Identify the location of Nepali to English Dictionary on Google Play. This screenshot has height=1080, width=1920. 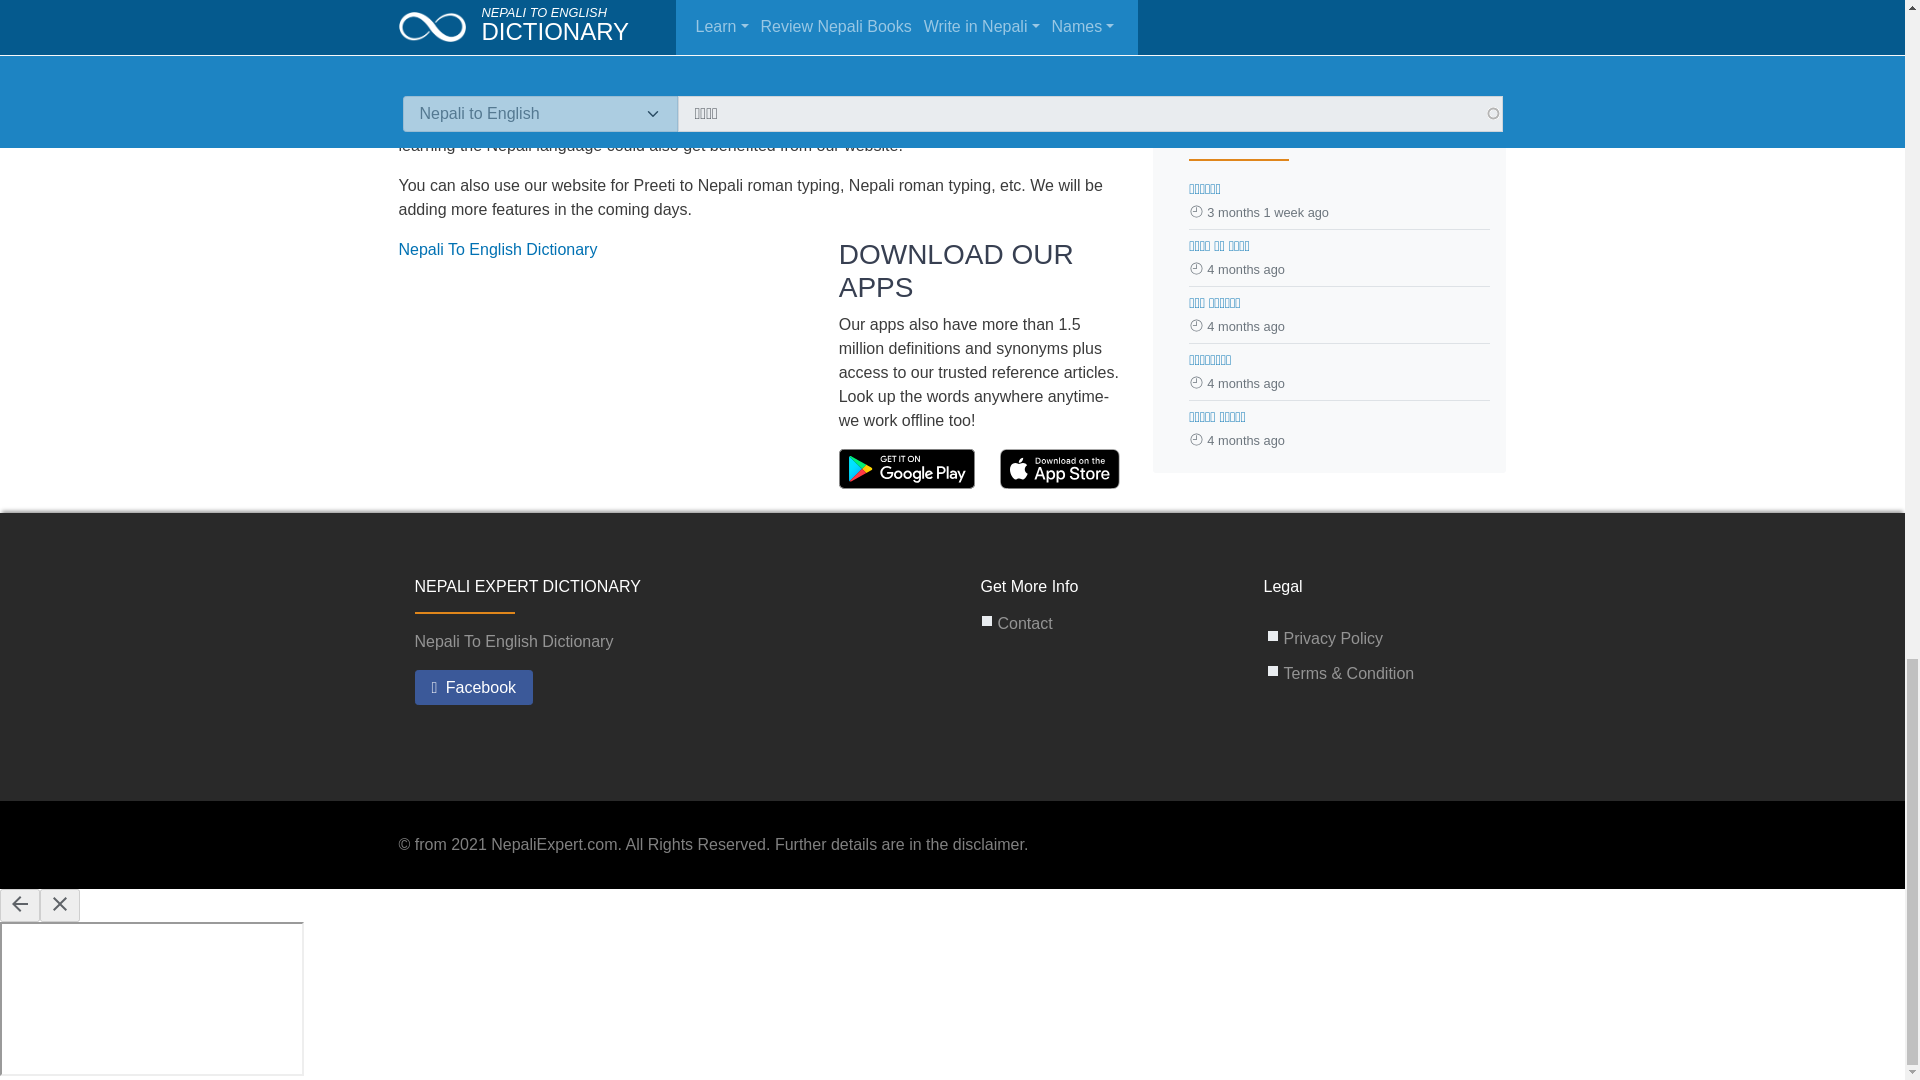
(909, 468).